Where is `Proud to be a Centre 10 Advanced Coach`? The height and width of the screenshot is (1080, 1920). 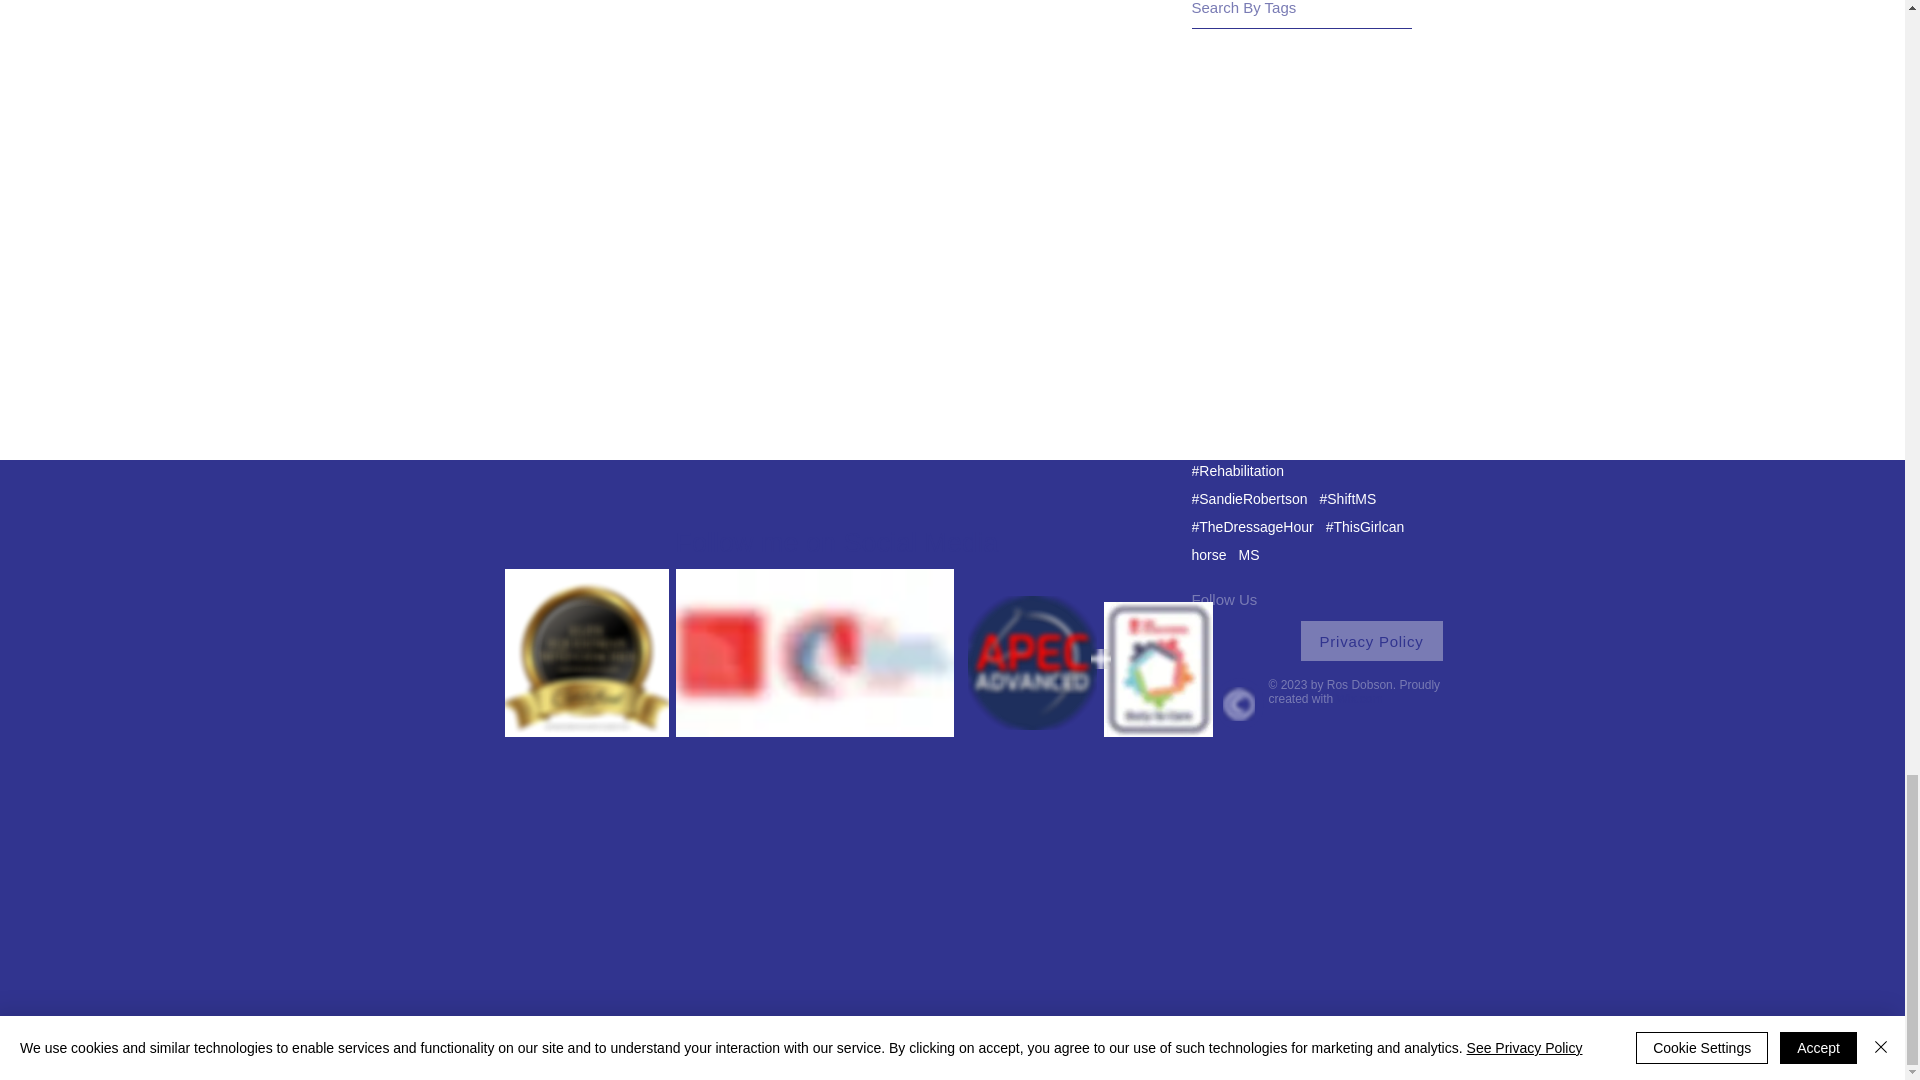 Proud to be a Centre 10 Advanced Coach is located at coordinates (1032, 663).